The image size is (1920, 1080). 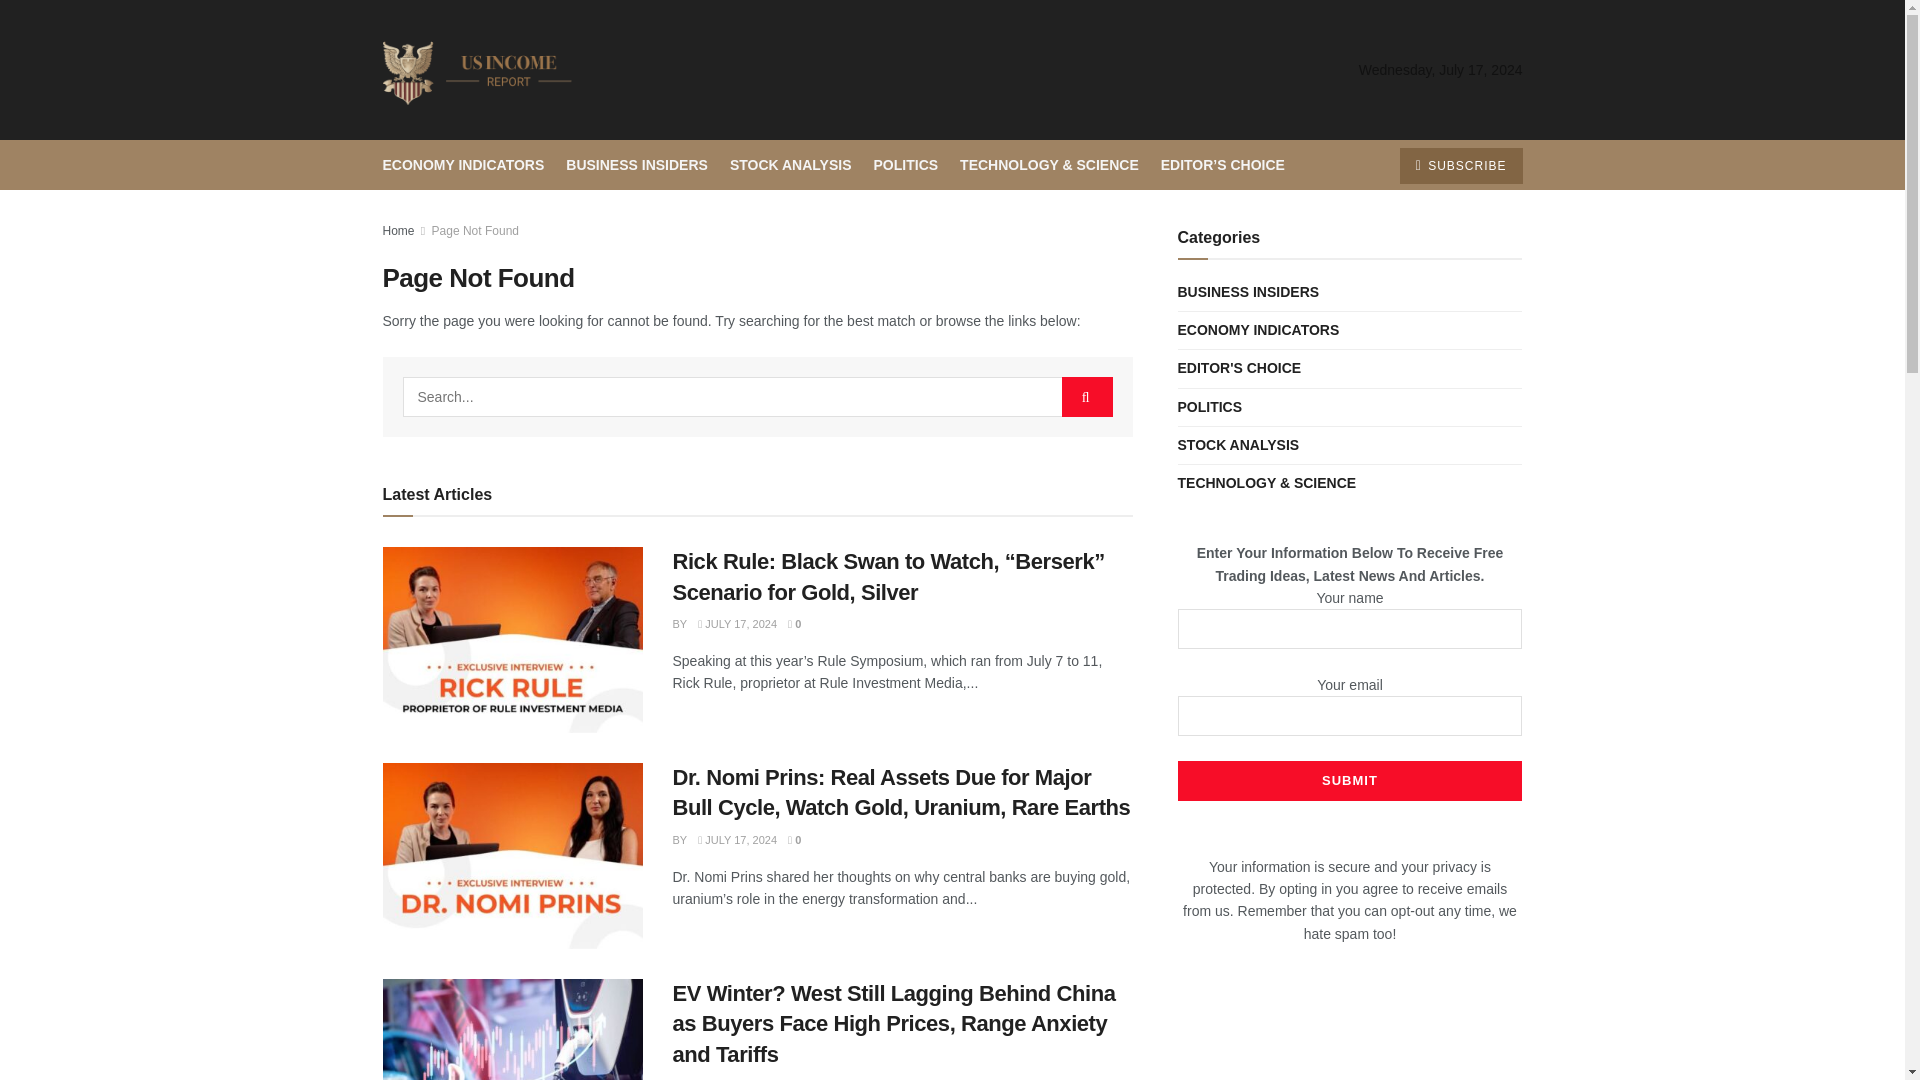 I want to click on JULY 17, 2024, so click(x=738, y=623).